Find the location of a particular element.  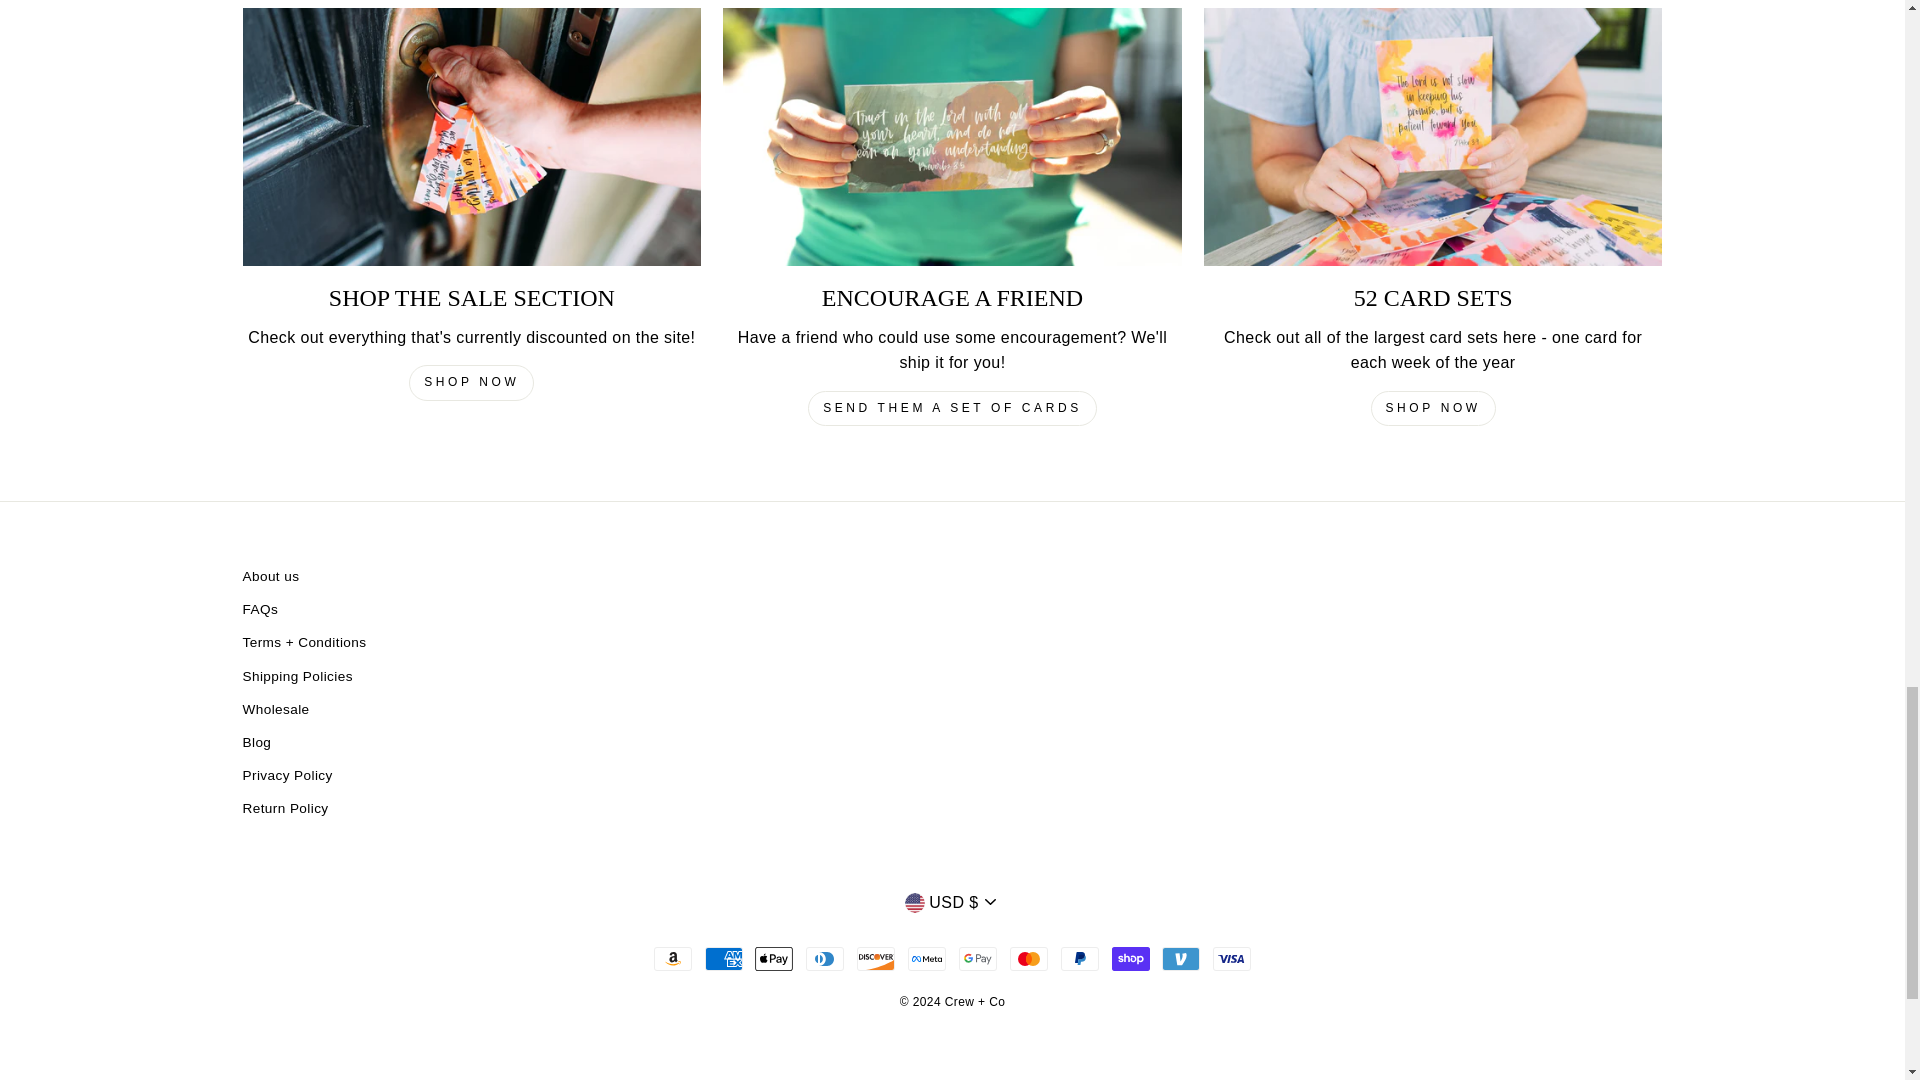

American Express is located at coordinates (724, 958).